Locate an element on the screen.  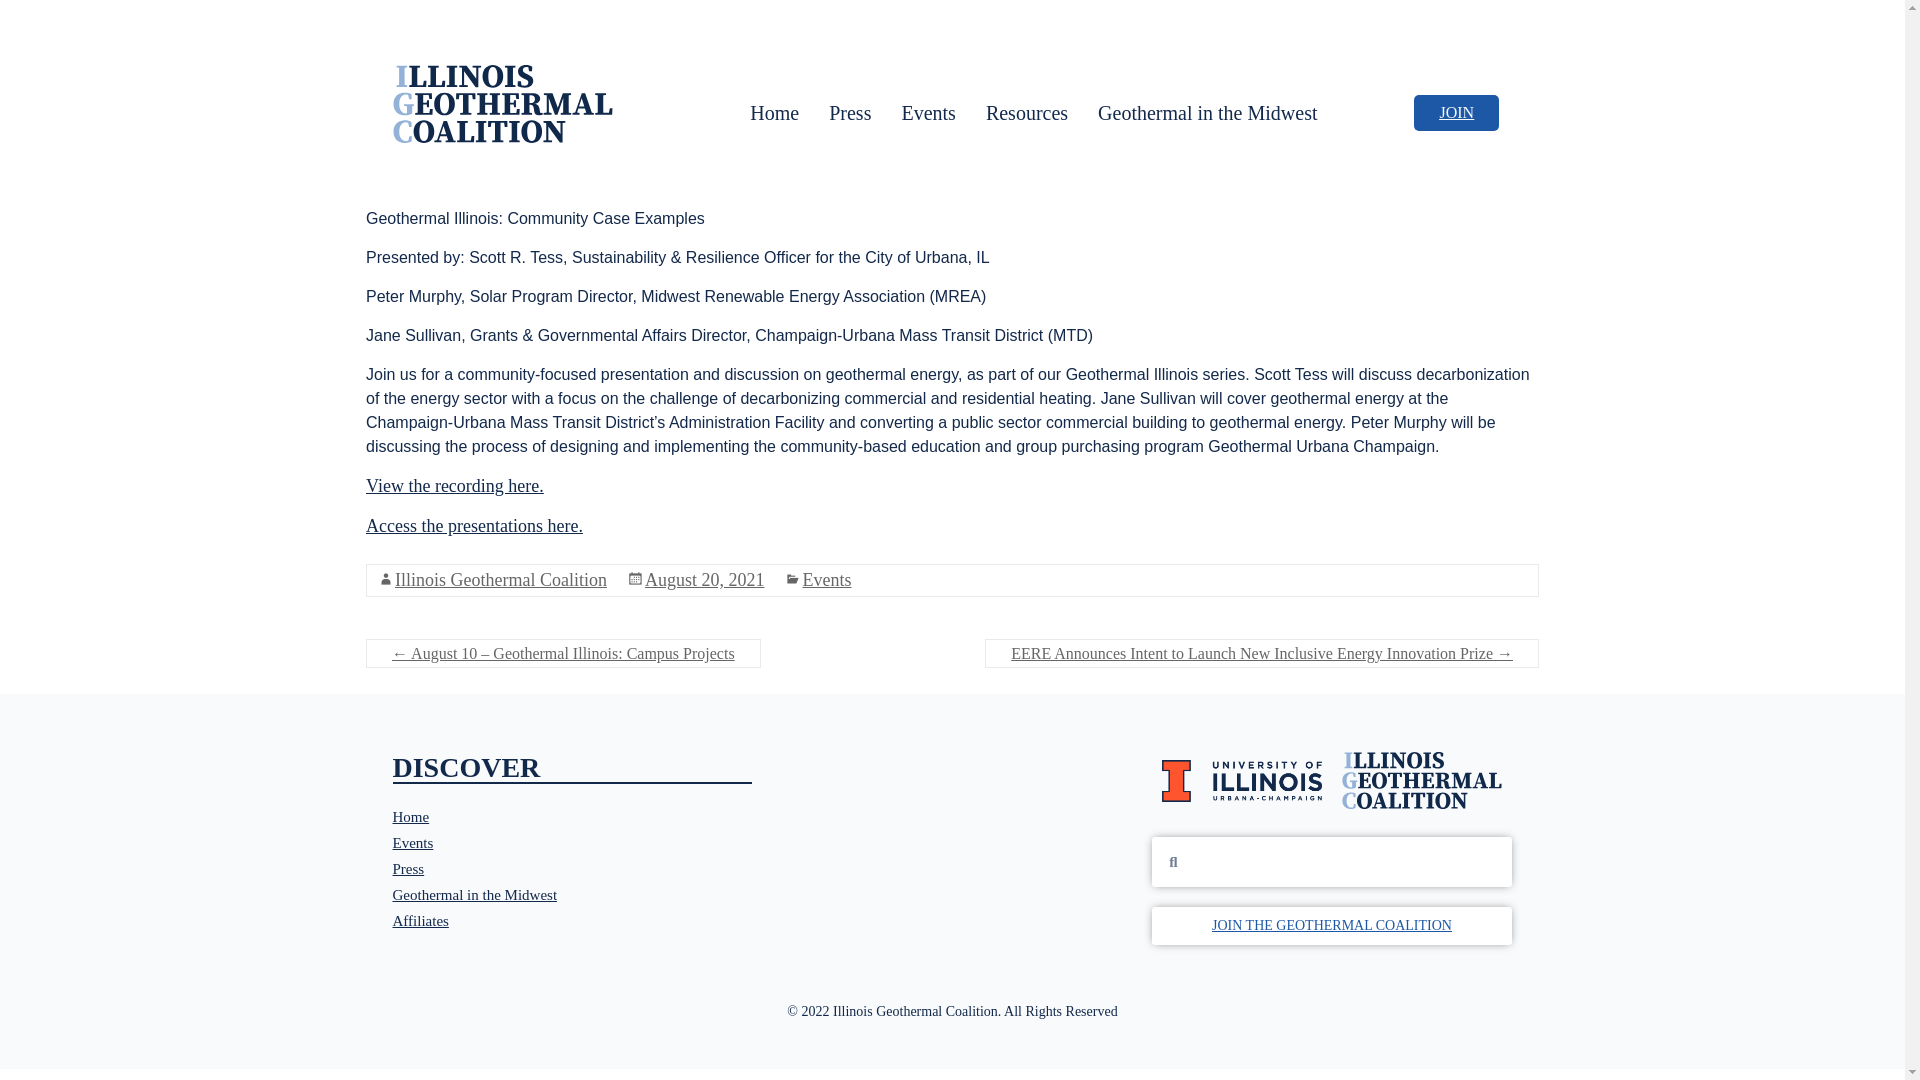
Home is located at coordinates (774, 112).